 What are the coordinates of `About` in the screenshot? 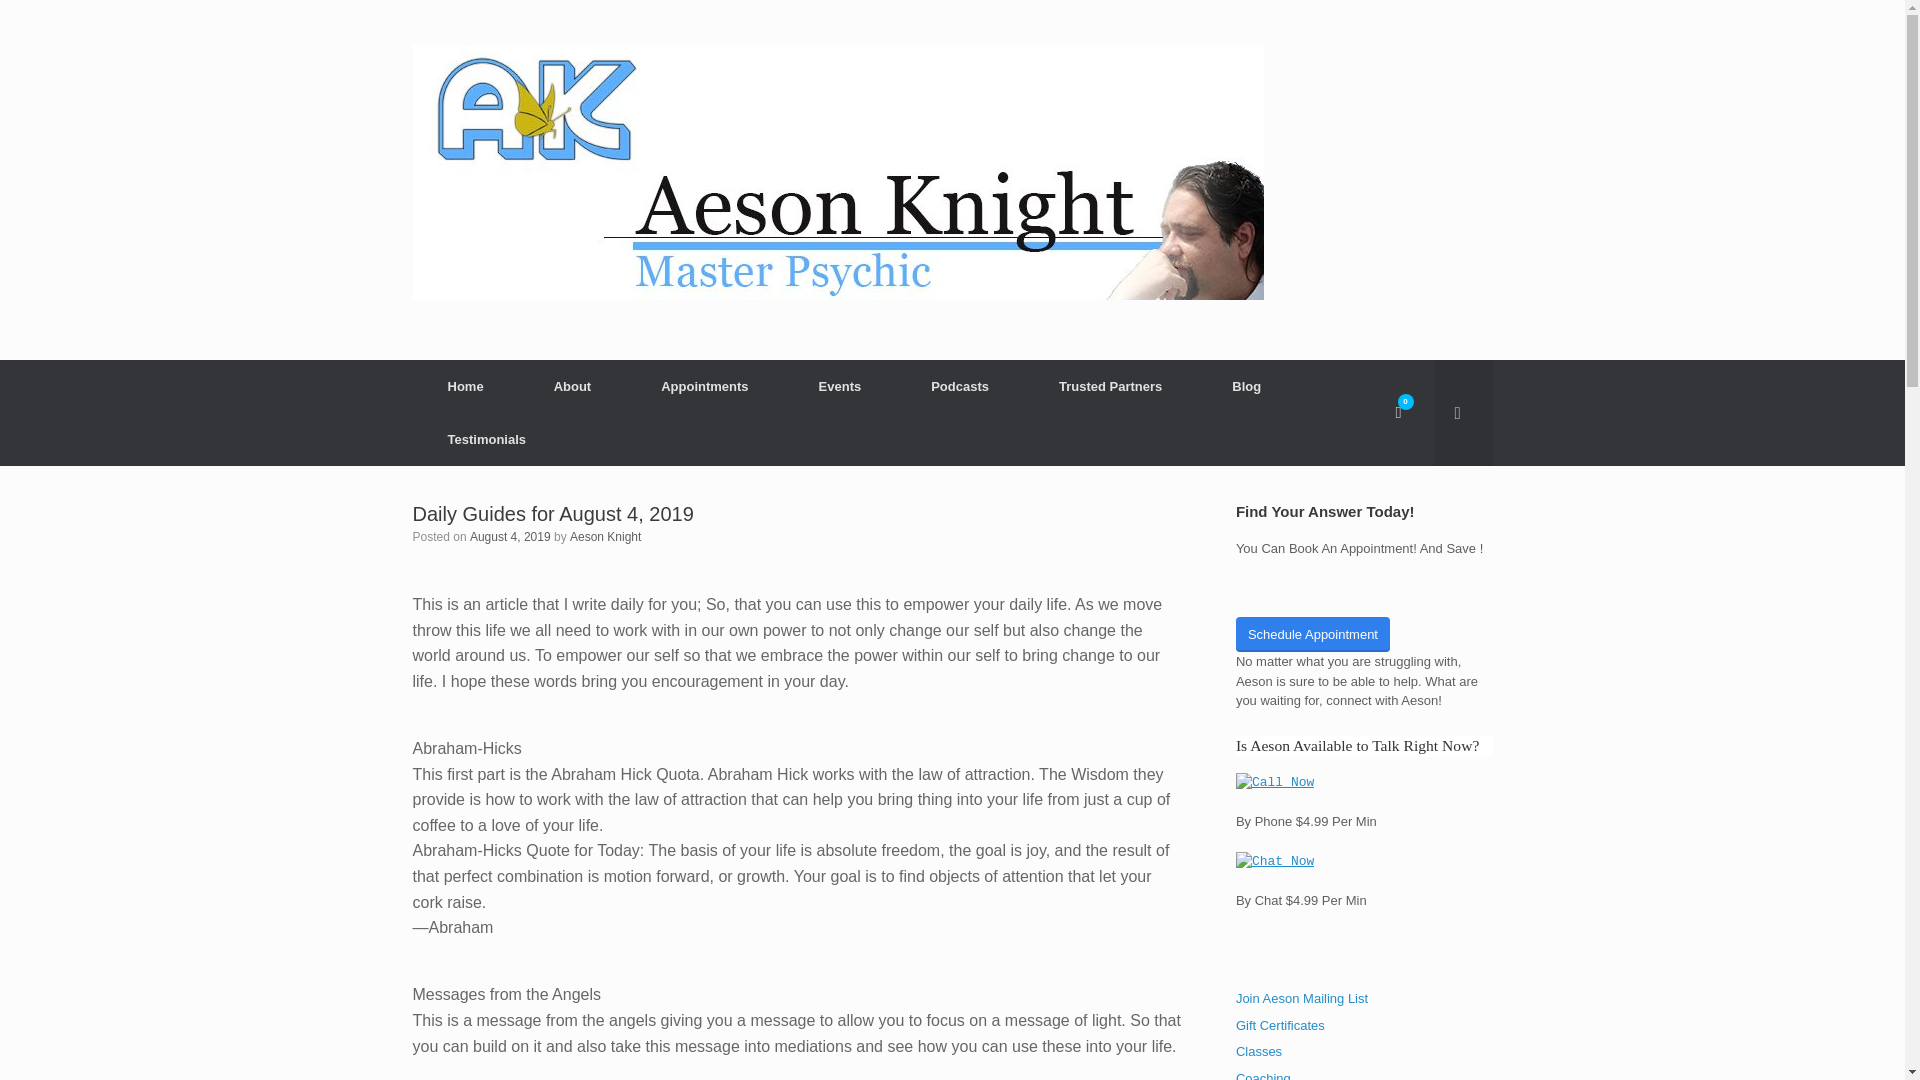 It's located at (572, 386).